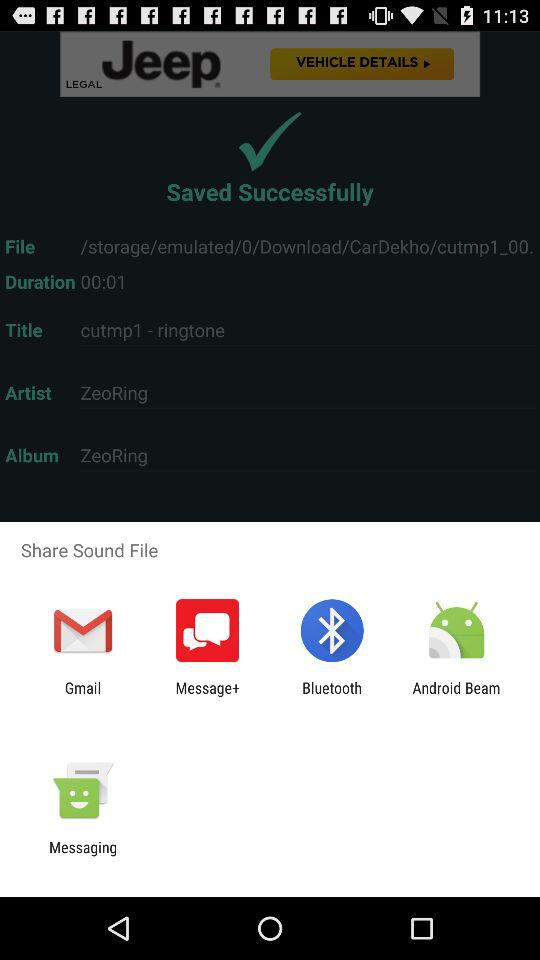 This screenshot has height=960, width=540. What do you see at coordinates (208, 696) in the screenshot?
I see `jump until message+` at bounding box center [208, 696].